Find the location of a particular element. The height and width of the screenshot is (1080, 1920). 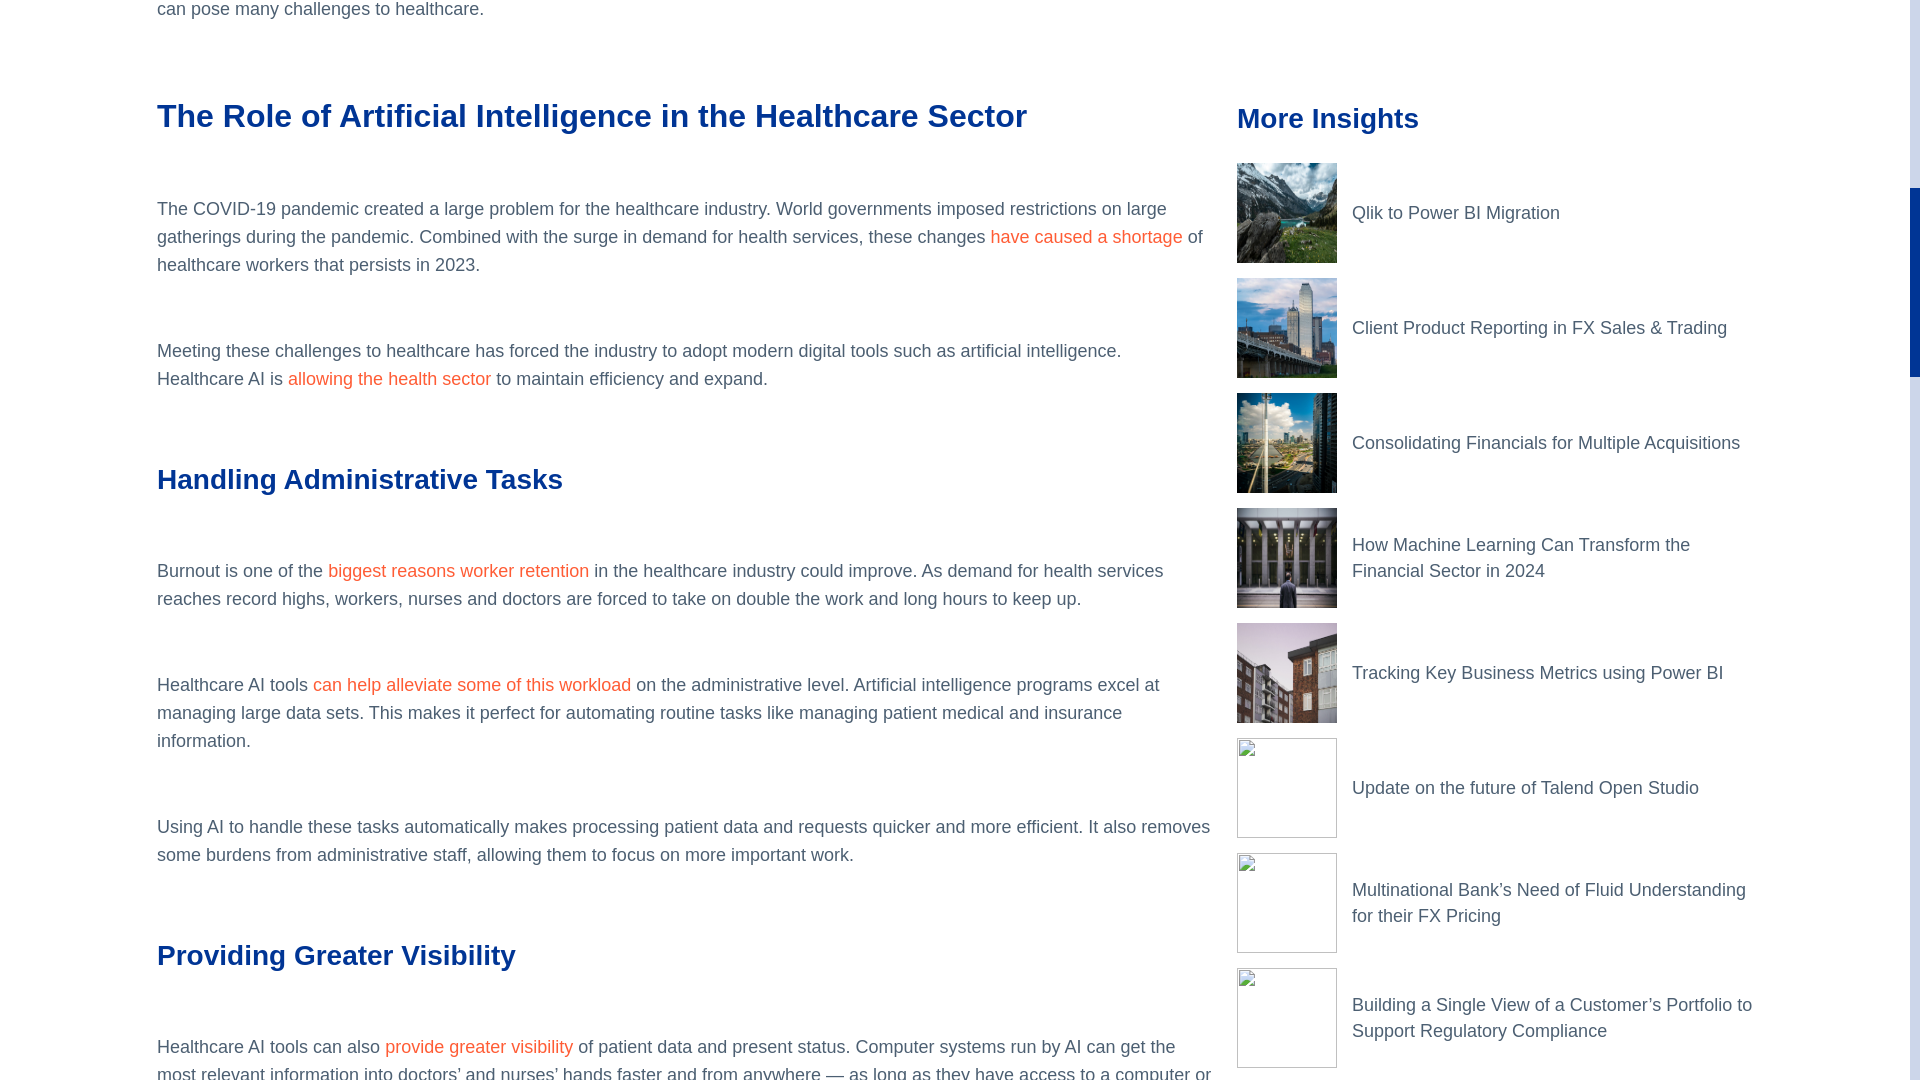

allowing the health sector is located at coordinates (390, 378).